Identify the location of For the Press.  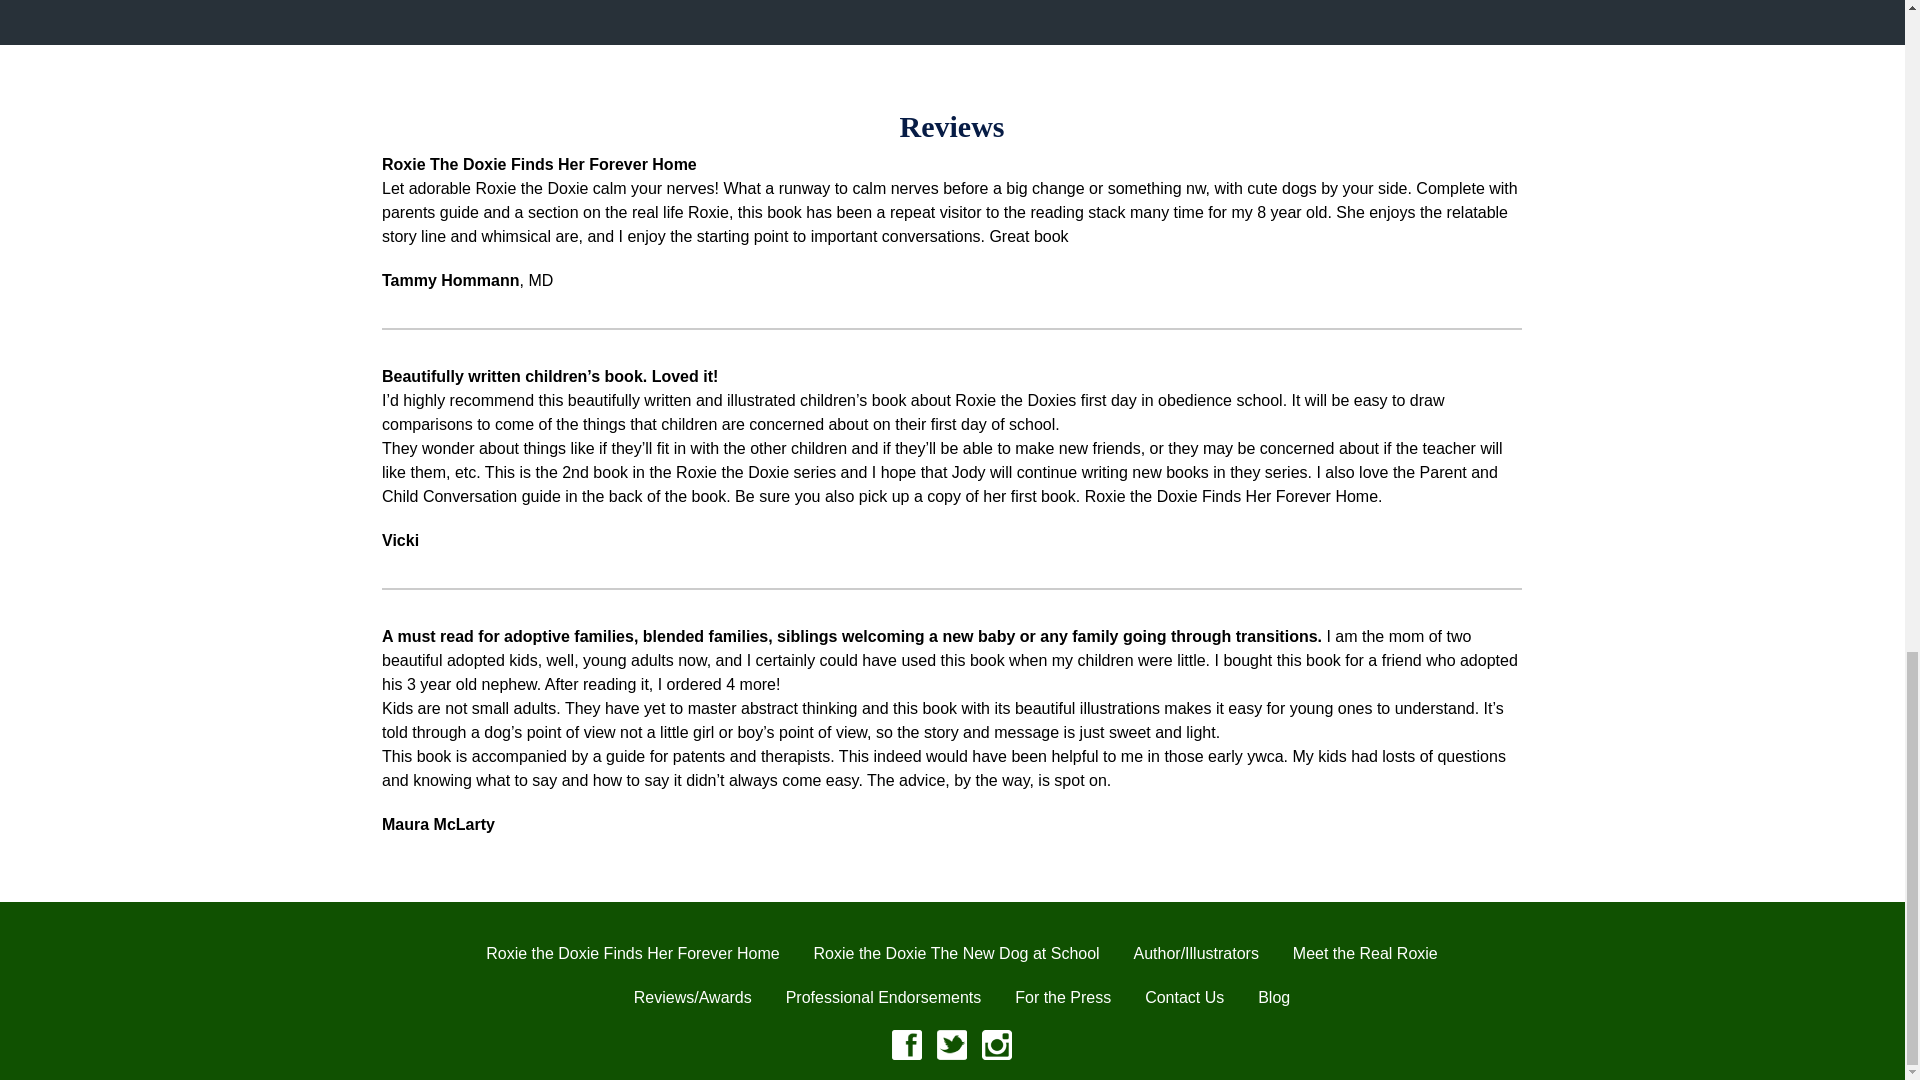
(1063, 997).